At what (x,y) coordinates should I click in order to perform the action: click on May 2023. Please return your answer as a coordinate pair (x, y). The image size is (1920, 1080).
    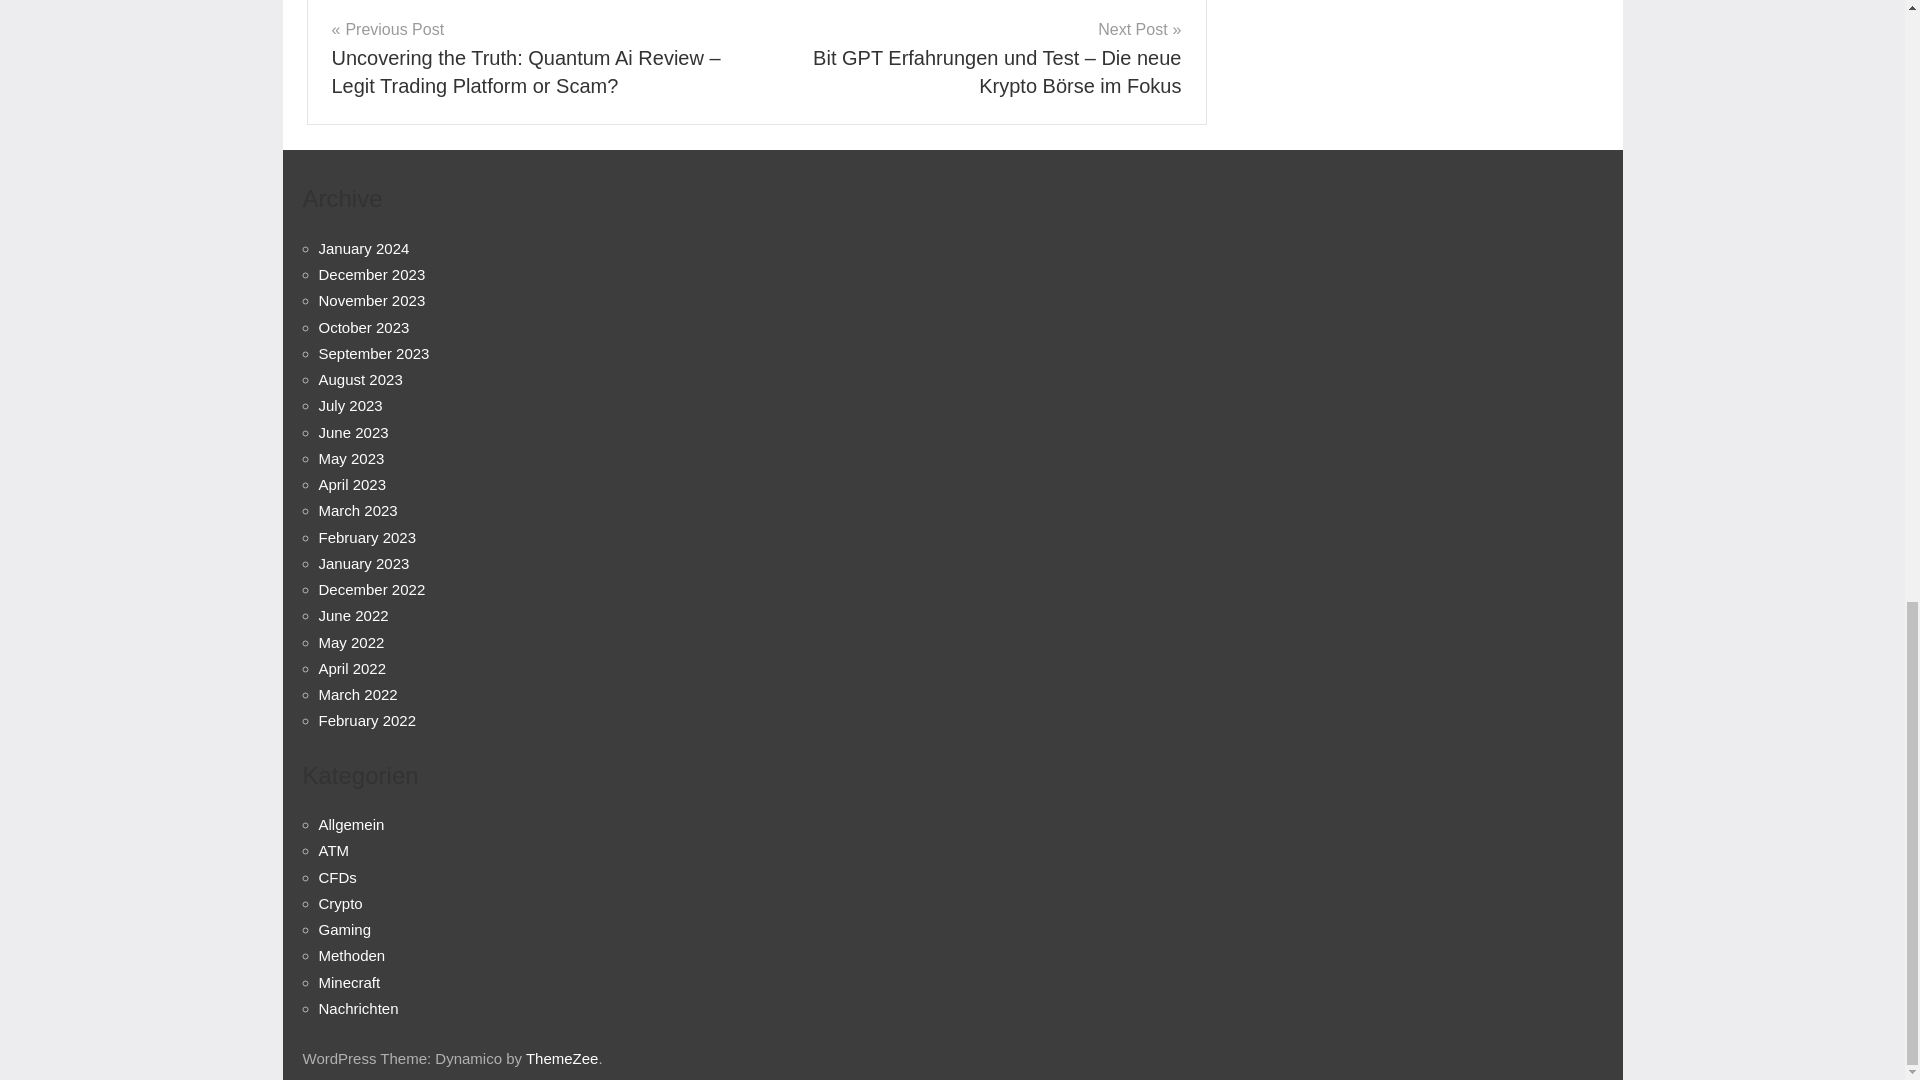
    Looking at the image, I should click on (351, 458).